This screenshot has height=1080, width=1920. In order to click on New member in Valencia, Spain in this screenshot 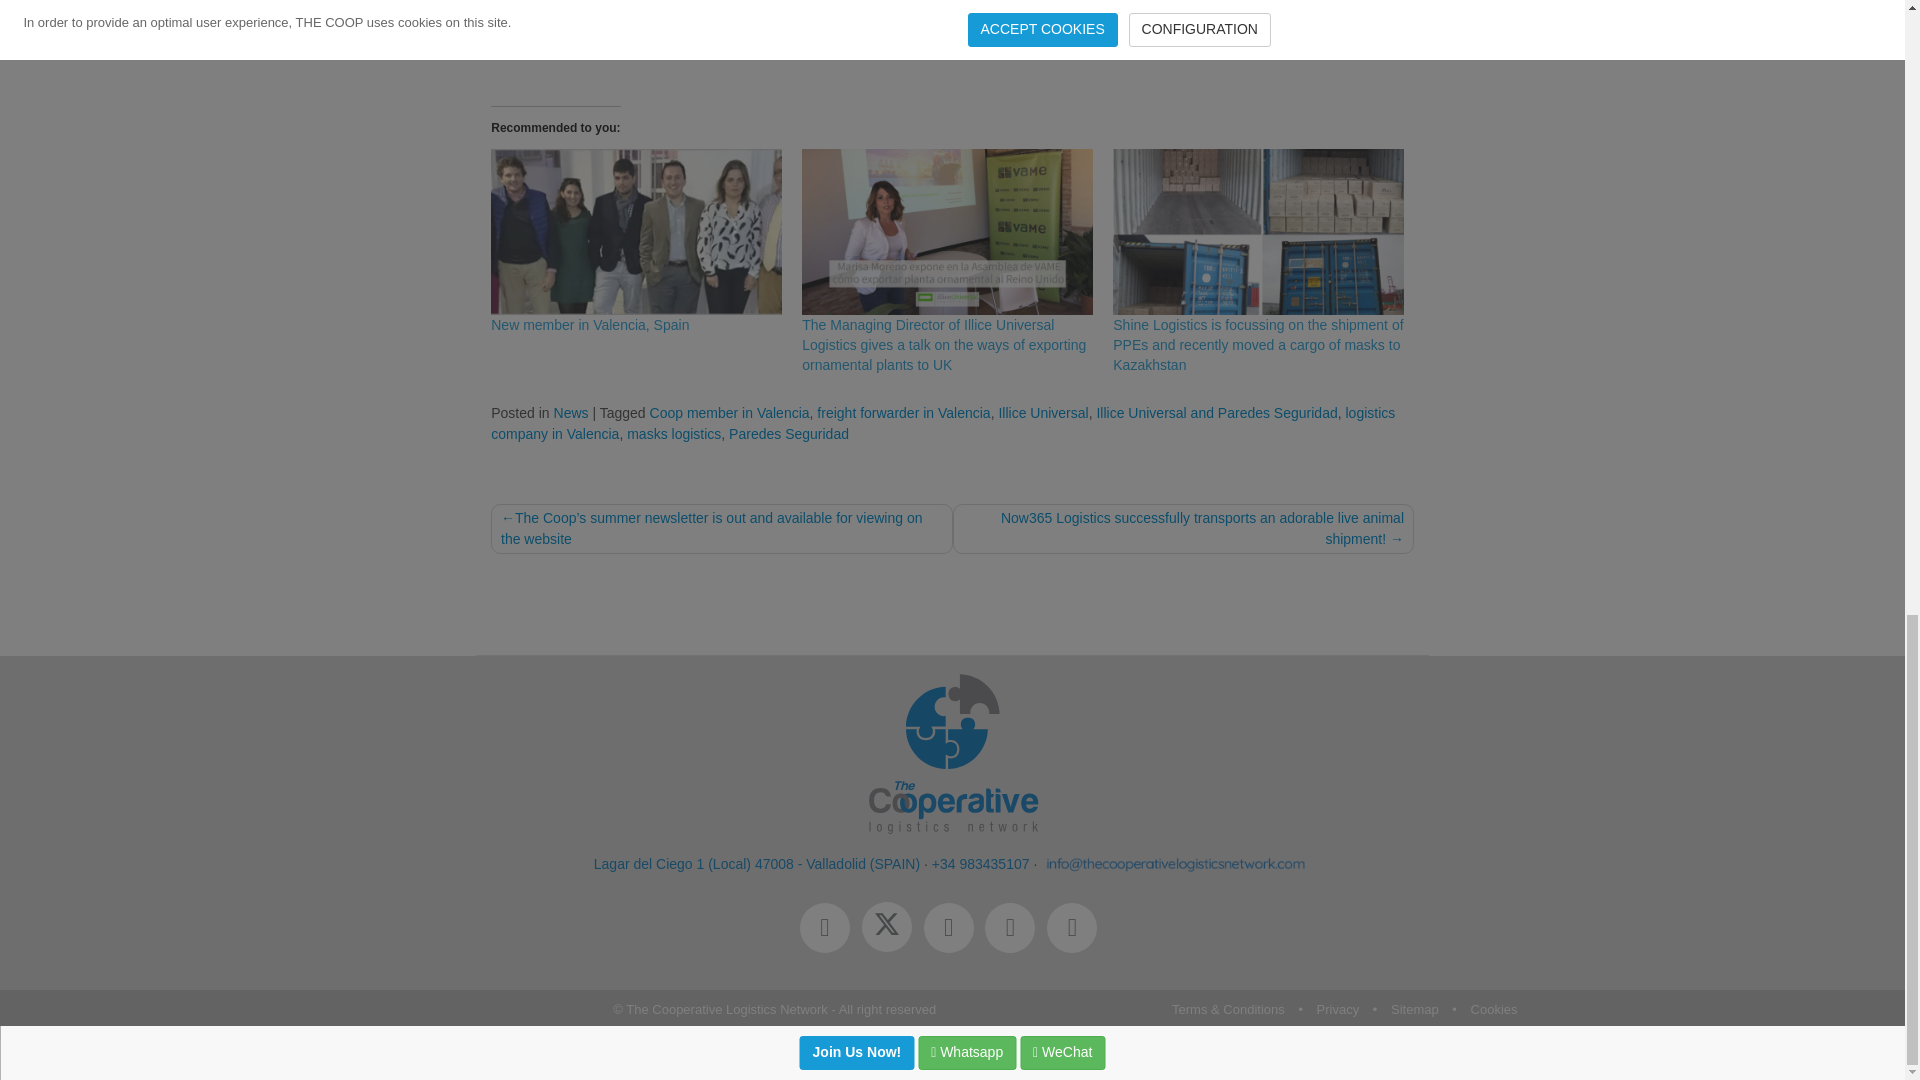, I will do `click(636, 232)`.